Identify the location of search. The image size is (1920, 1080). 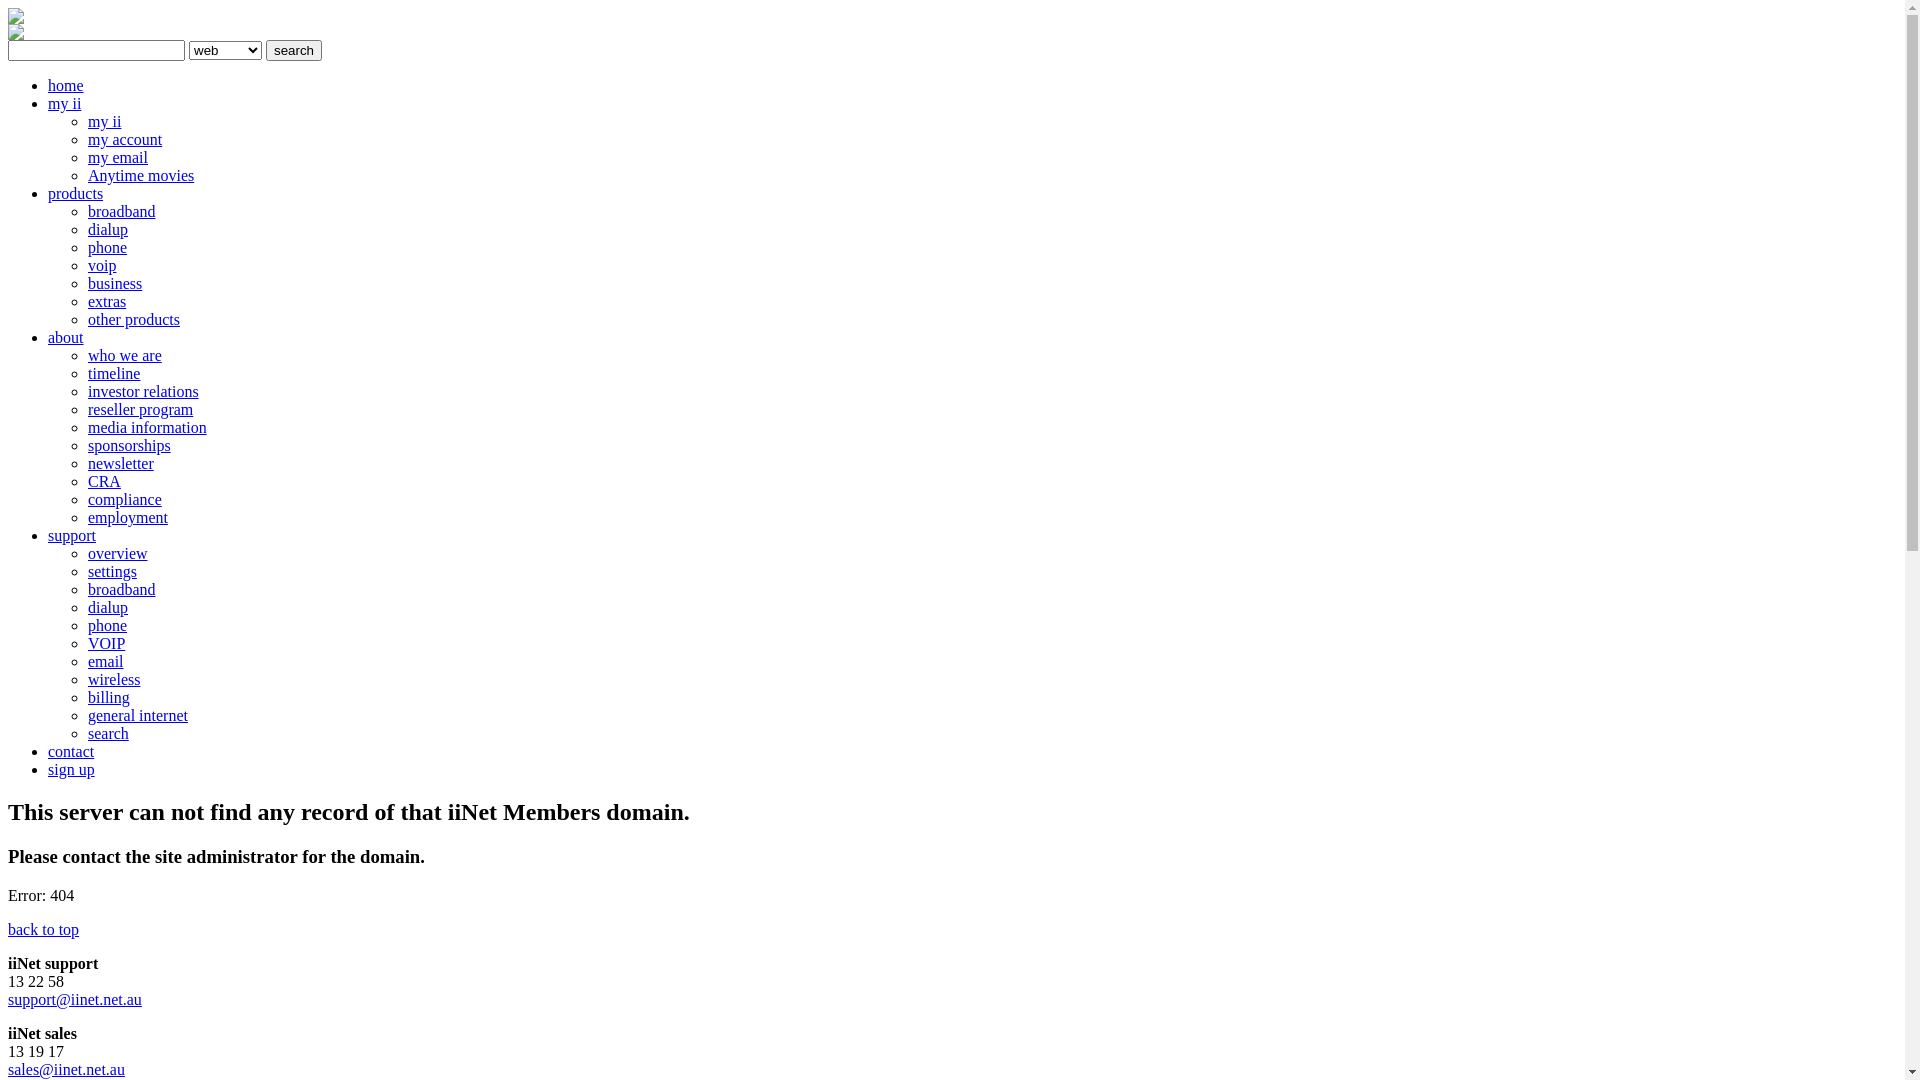
(294, 50).